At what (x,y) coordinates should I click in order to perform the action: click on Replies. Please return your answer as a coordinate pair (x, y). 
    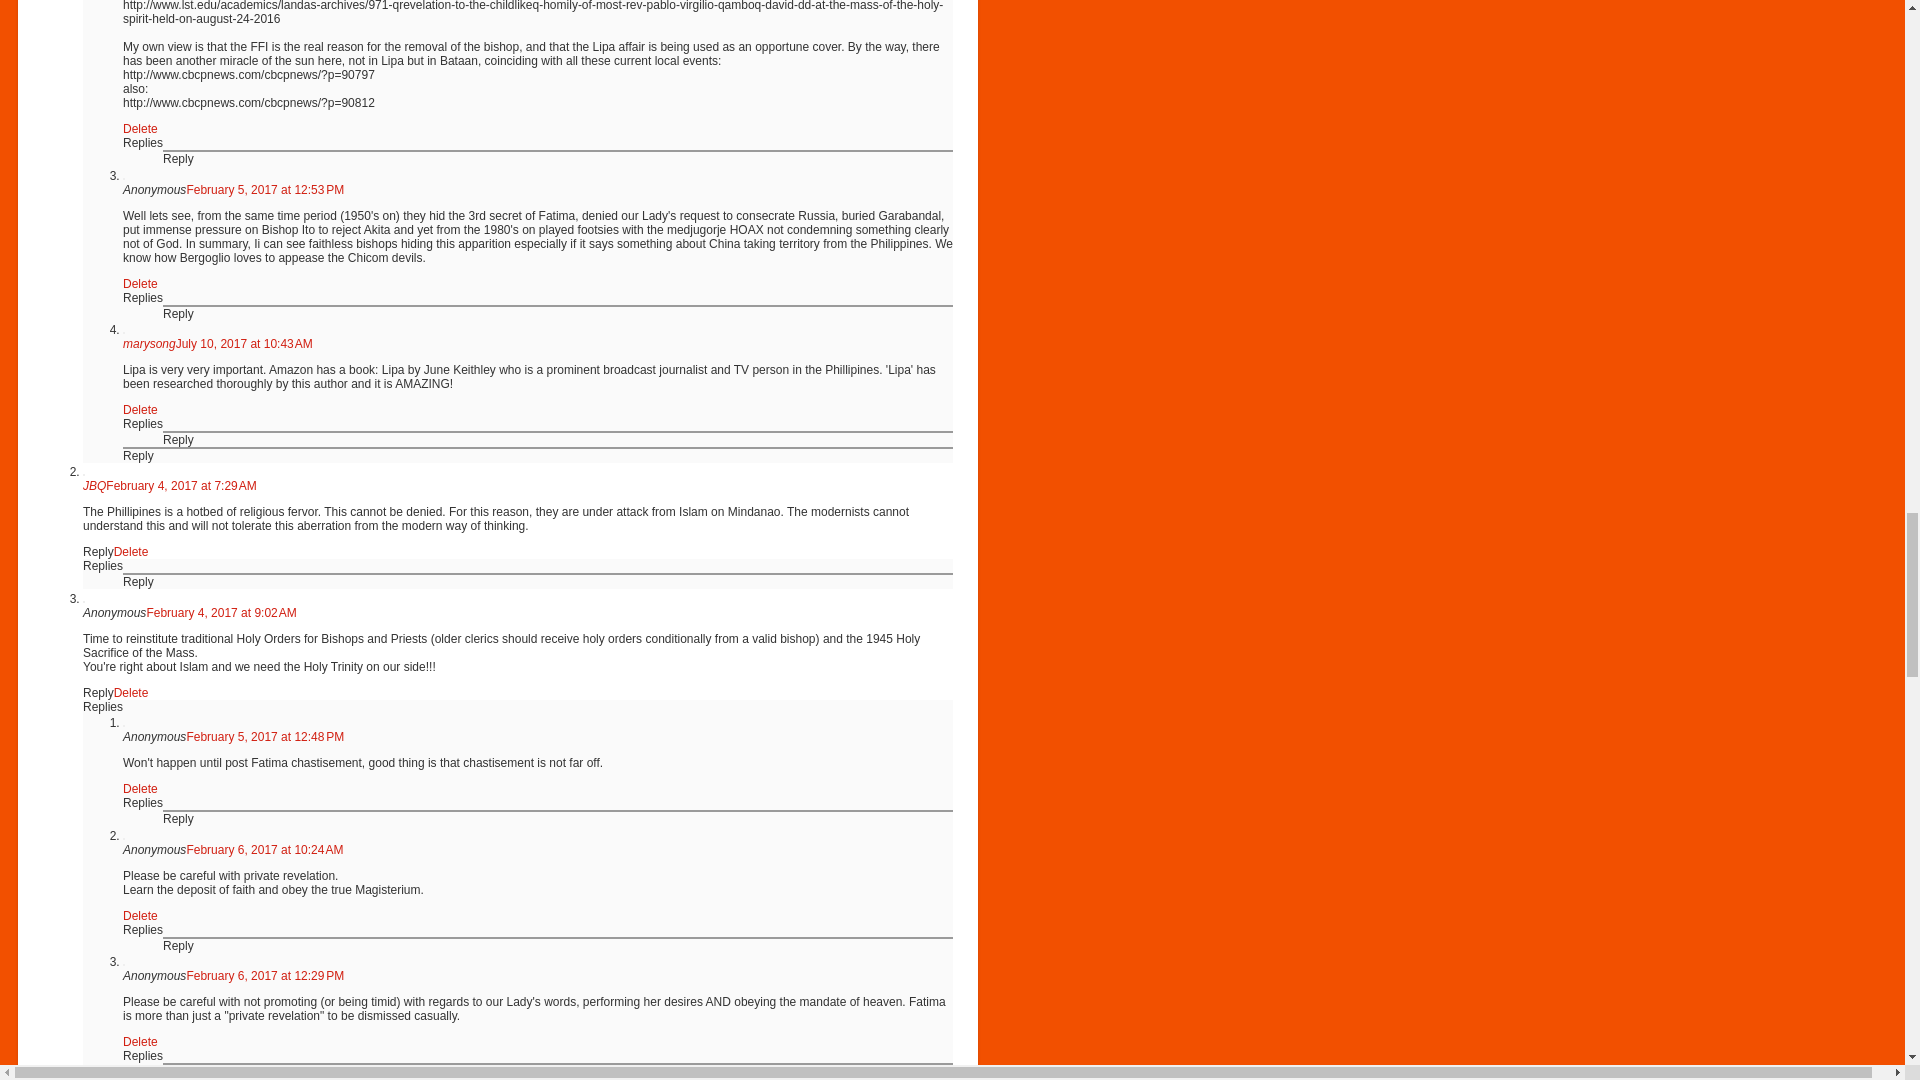
    Looking at the image, I should click on (142, 423).